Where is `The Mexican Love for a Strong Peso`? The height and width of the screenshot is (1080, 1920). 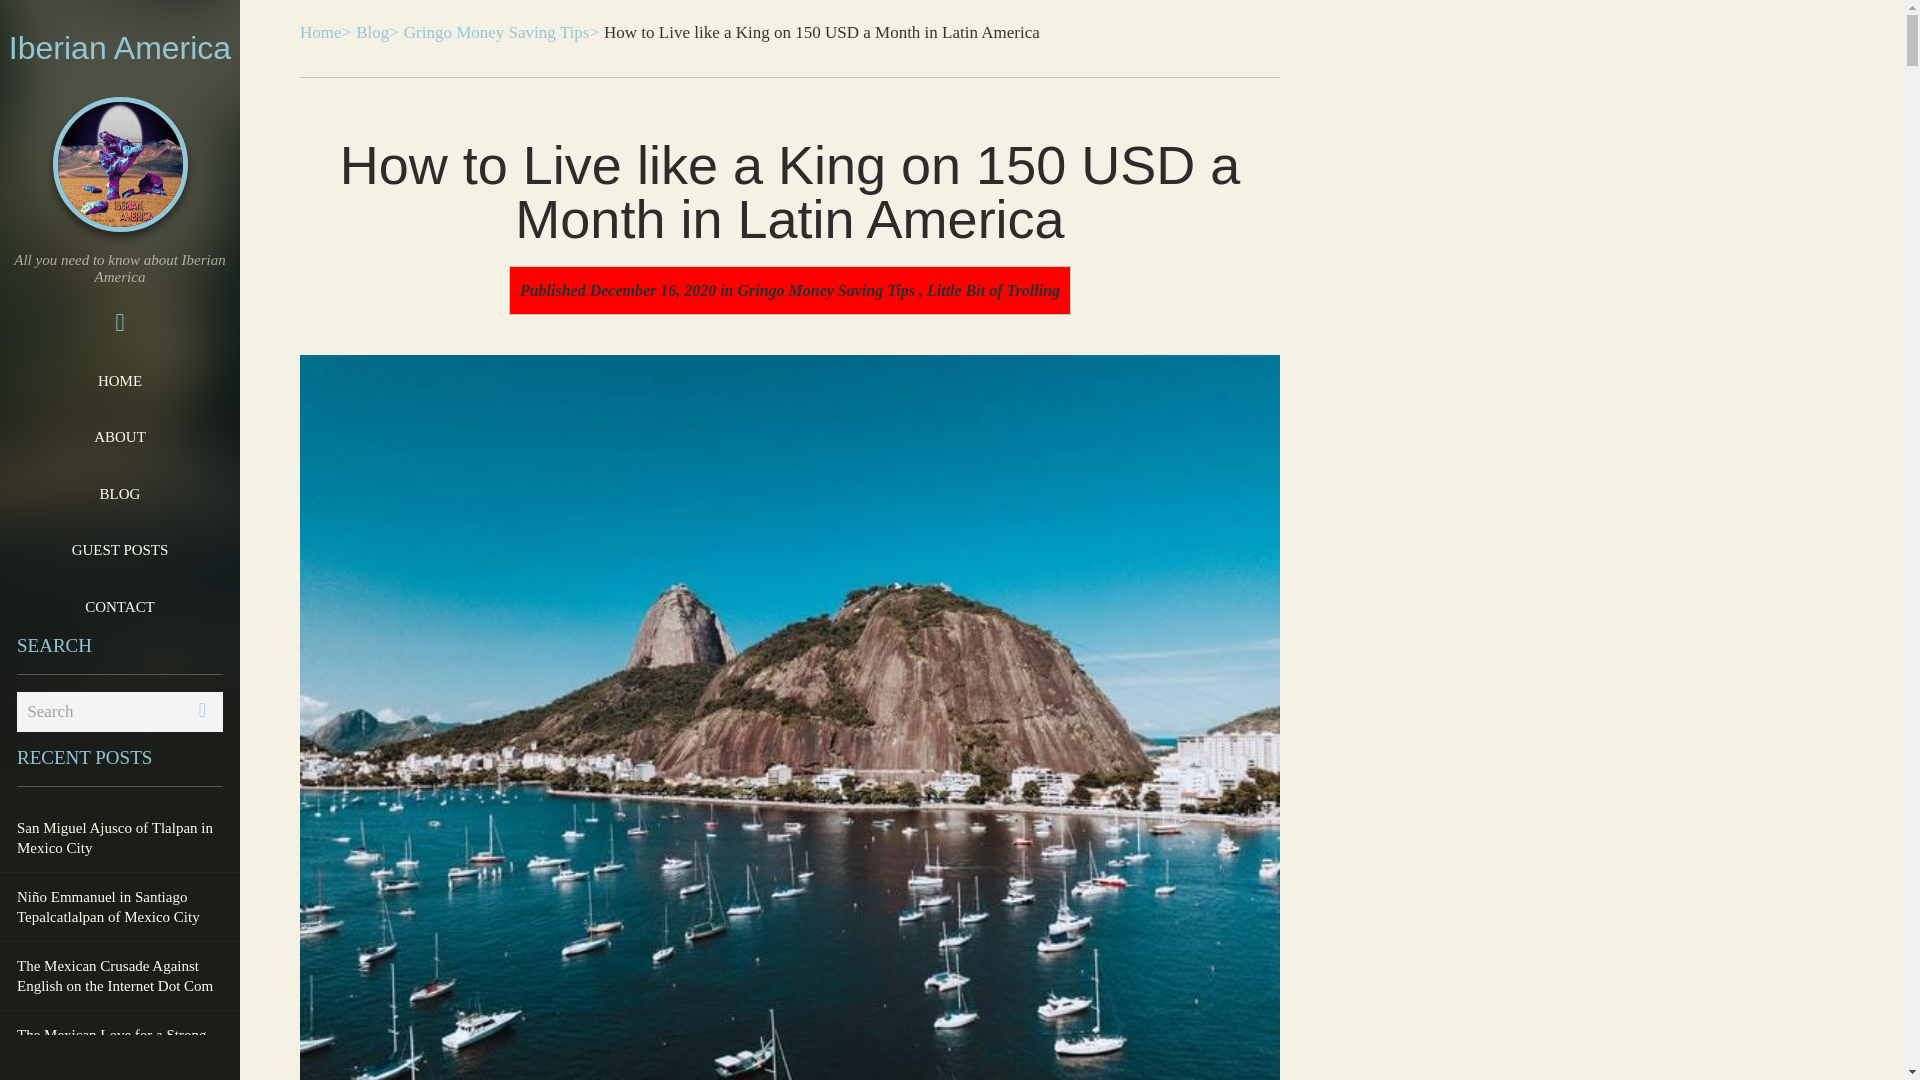 The Mexican Love for a Strong Peso is located at coordinates (120, 1044).